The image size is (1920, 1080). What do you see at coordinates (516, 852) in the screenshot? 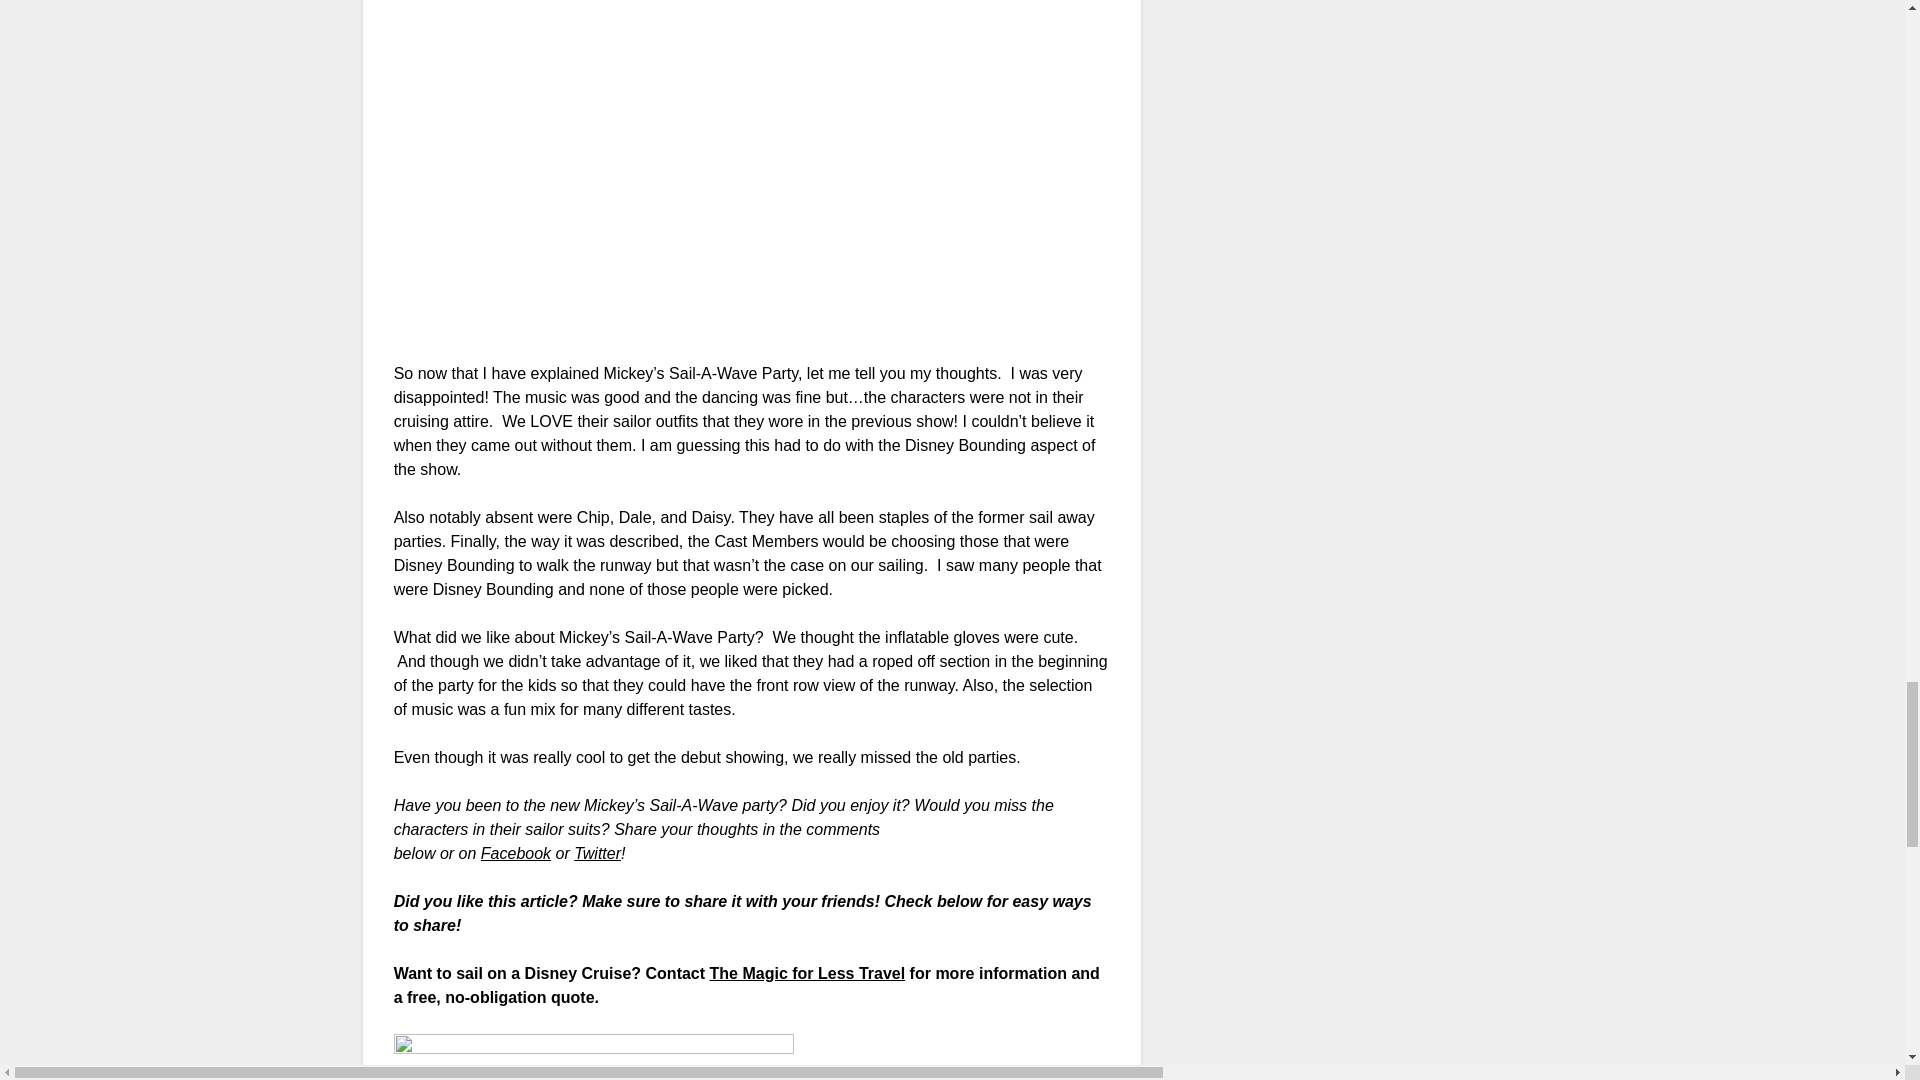
I see `Facebook` at bounding box center [516, 852].